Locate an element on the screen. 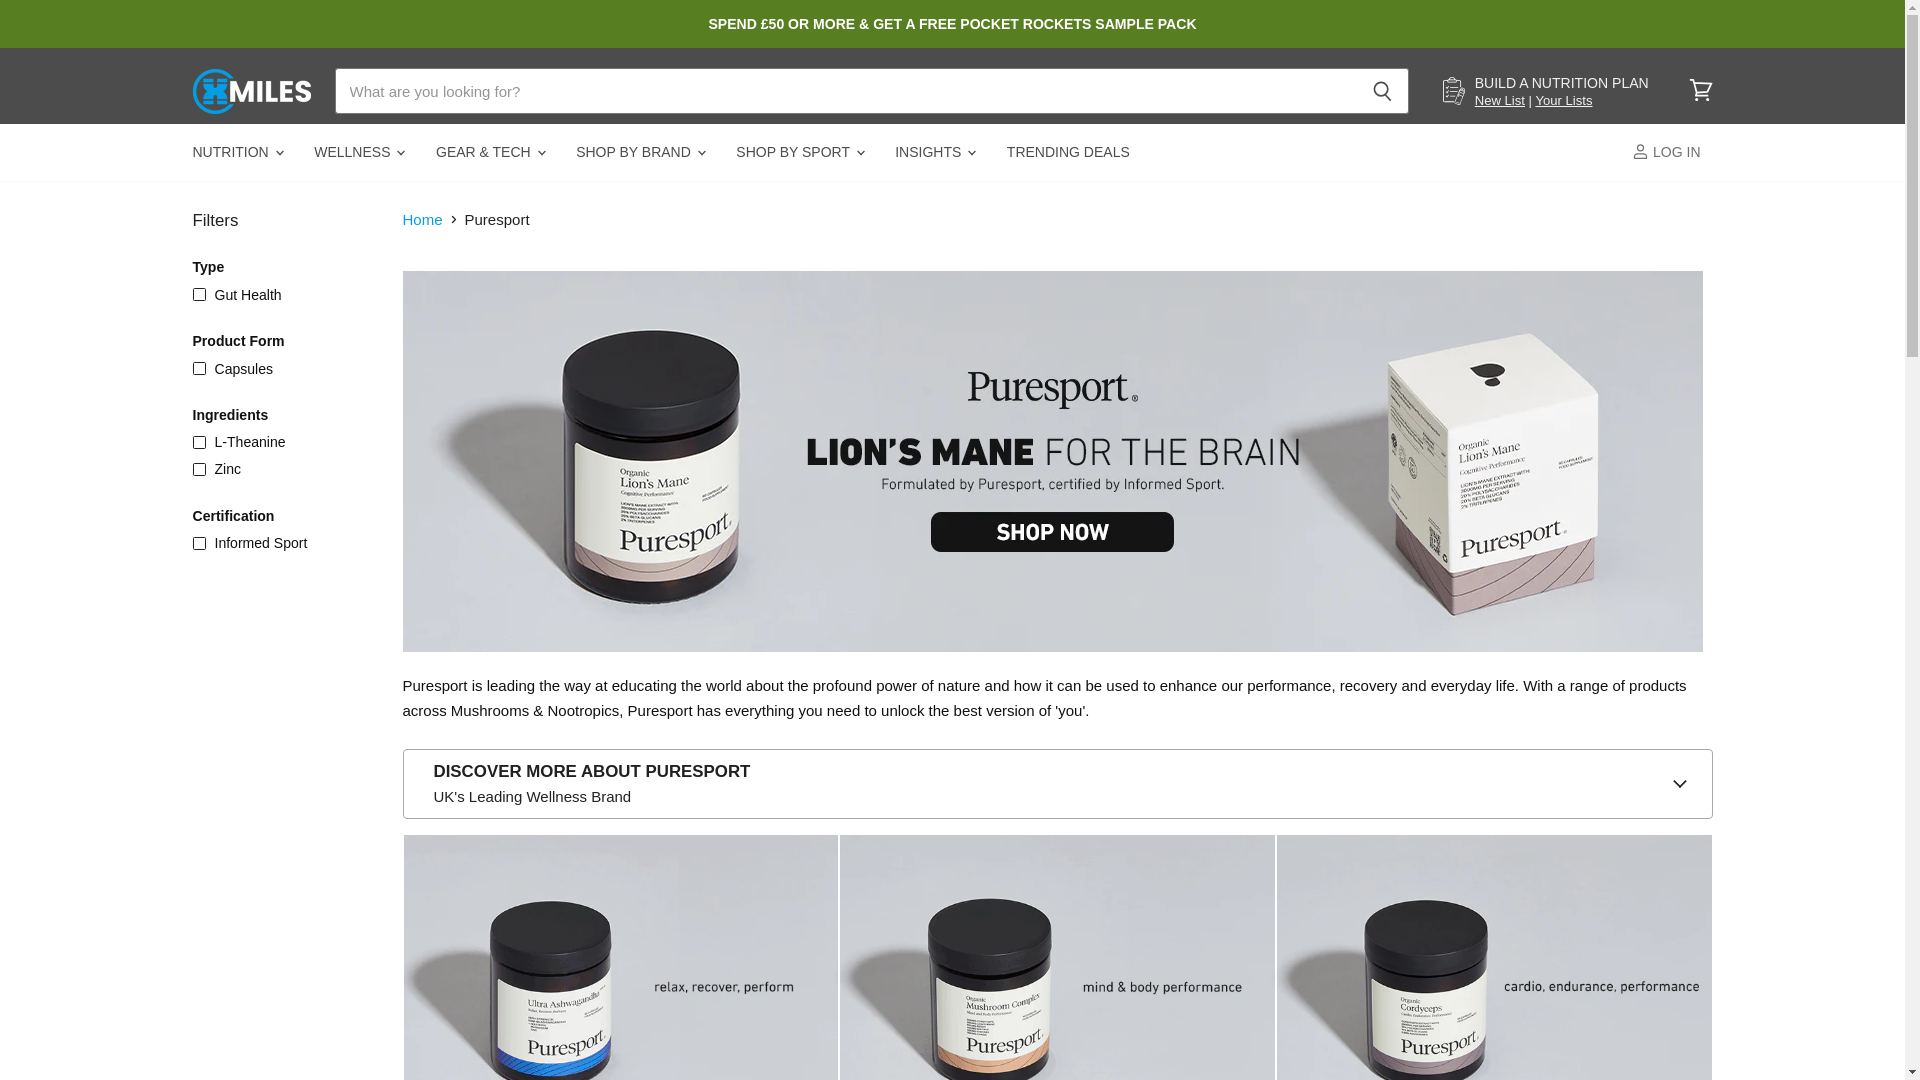 The height and width of the screenshot is (1080, 1920). Your Lists is located at coordinates (1562, 100).